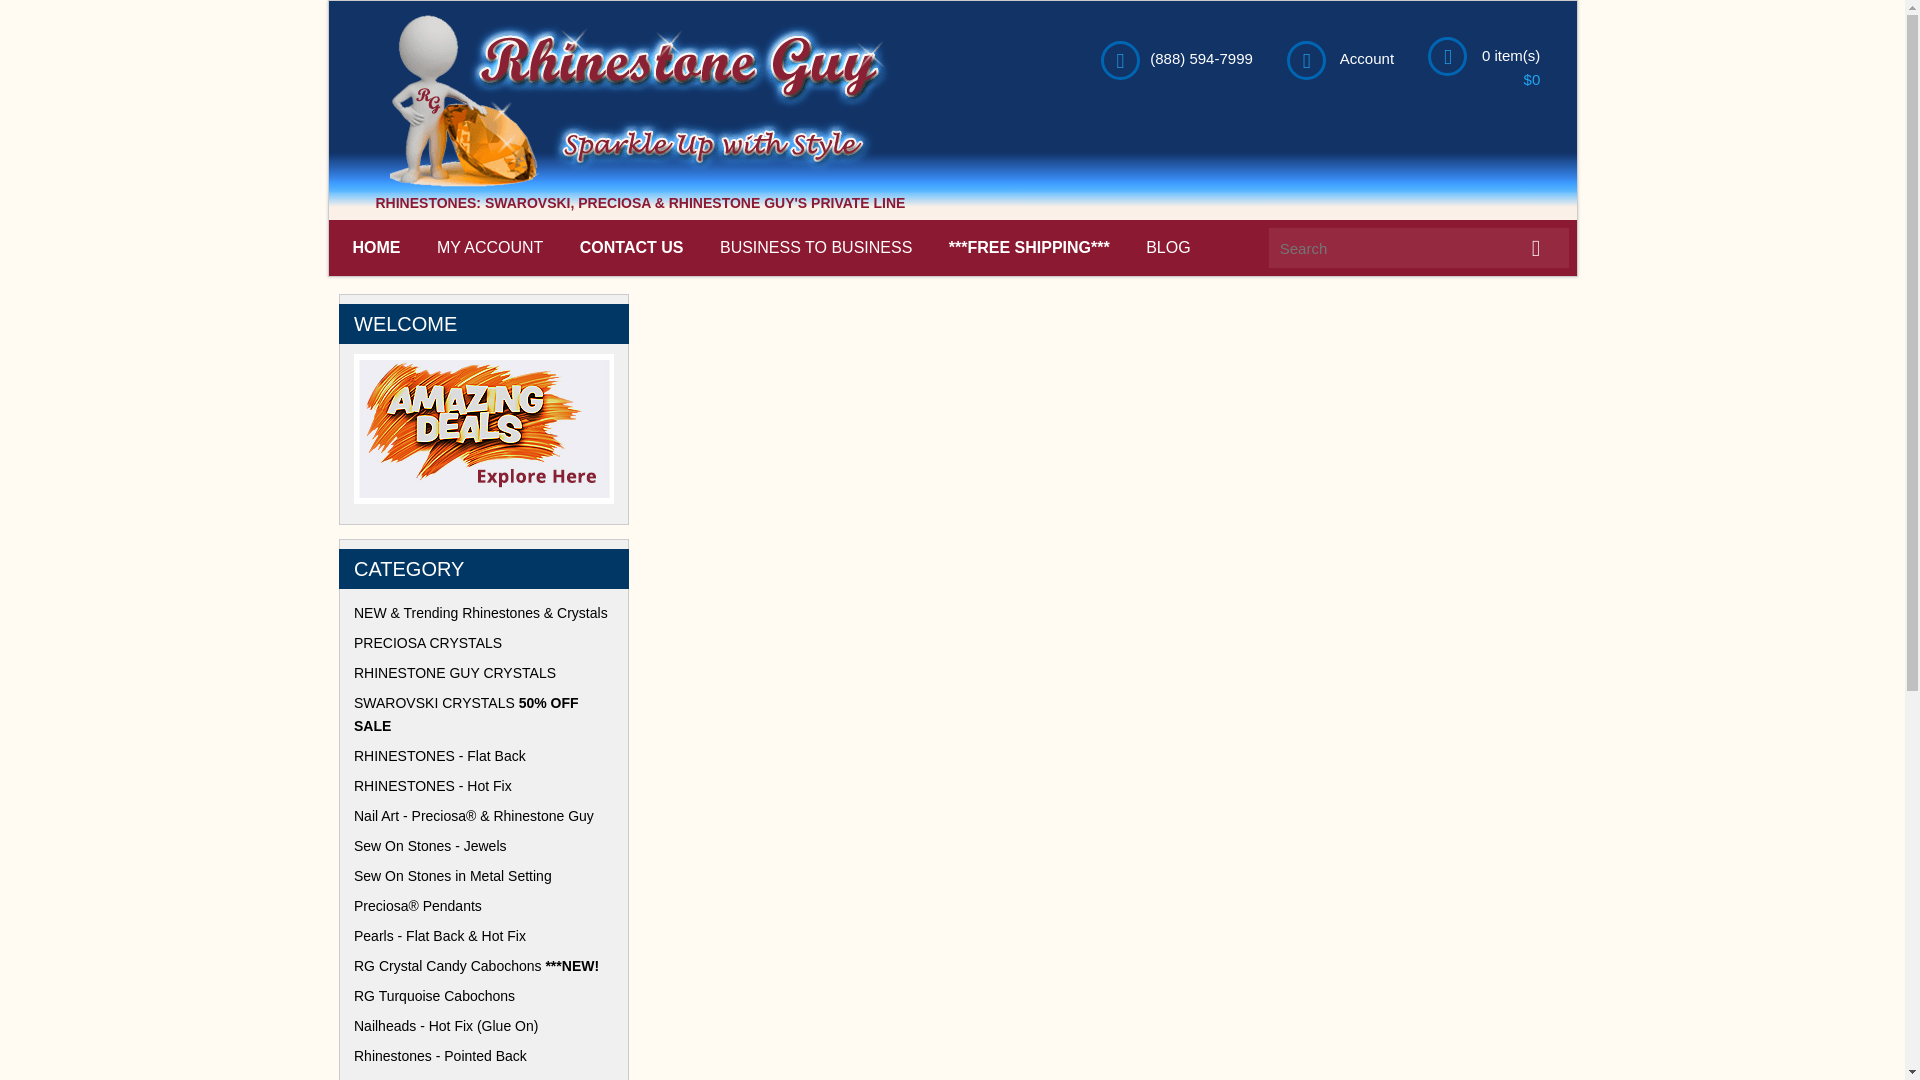  Describe the element at coordinates (484, 786) in the screenshot. I see `RHINESTONES - Hot Fix` at that location.